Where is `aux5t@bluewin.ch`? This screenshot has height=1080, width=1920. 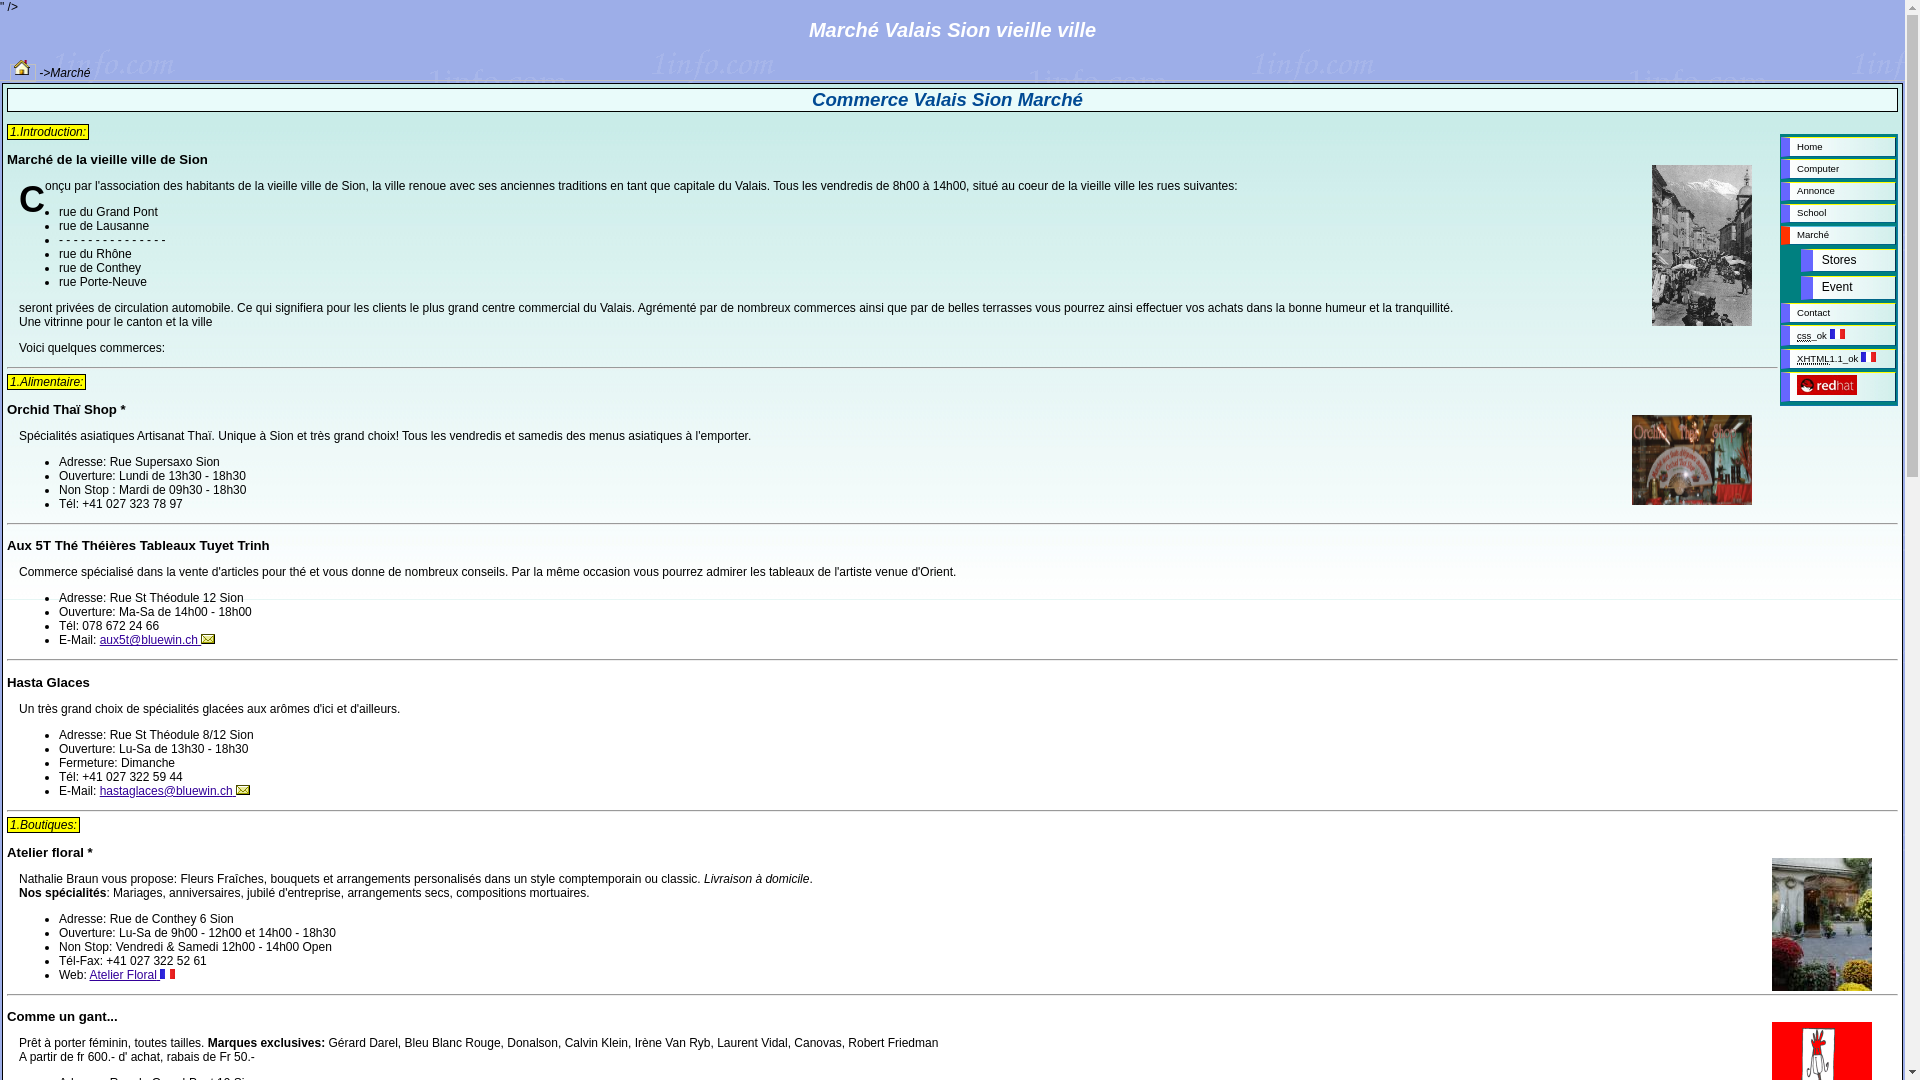
aux5t@bluewin.ch is located at coordinates (158, 640).